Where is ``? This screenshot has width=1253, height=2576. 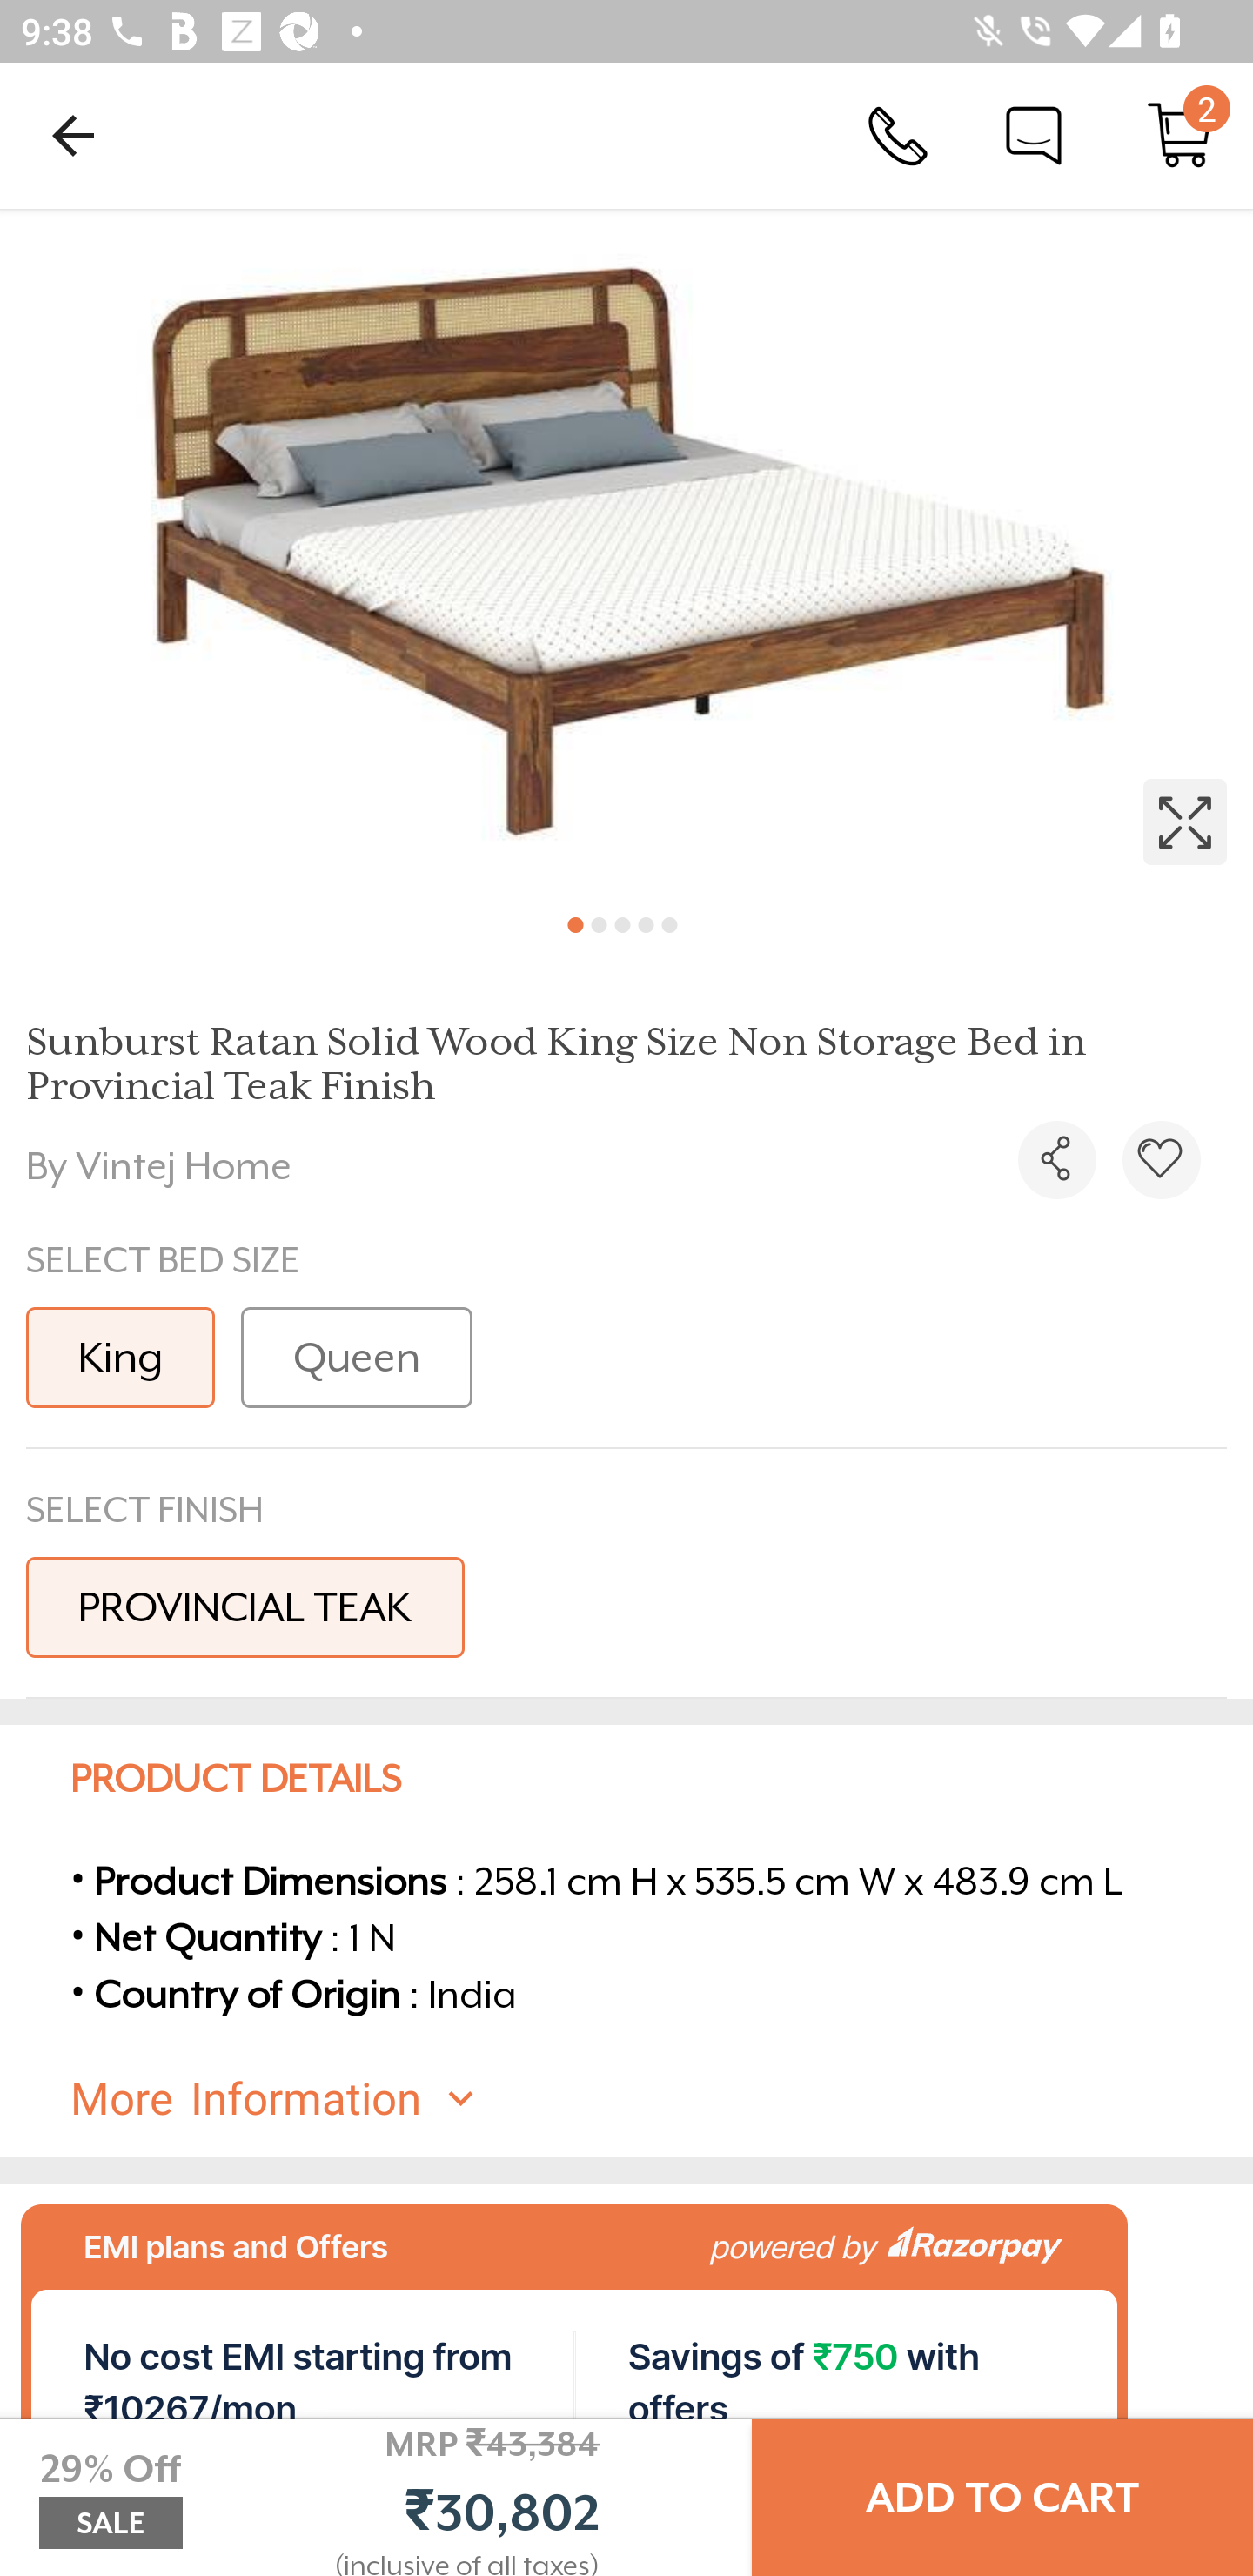
 is located at coordinates (626, 550).